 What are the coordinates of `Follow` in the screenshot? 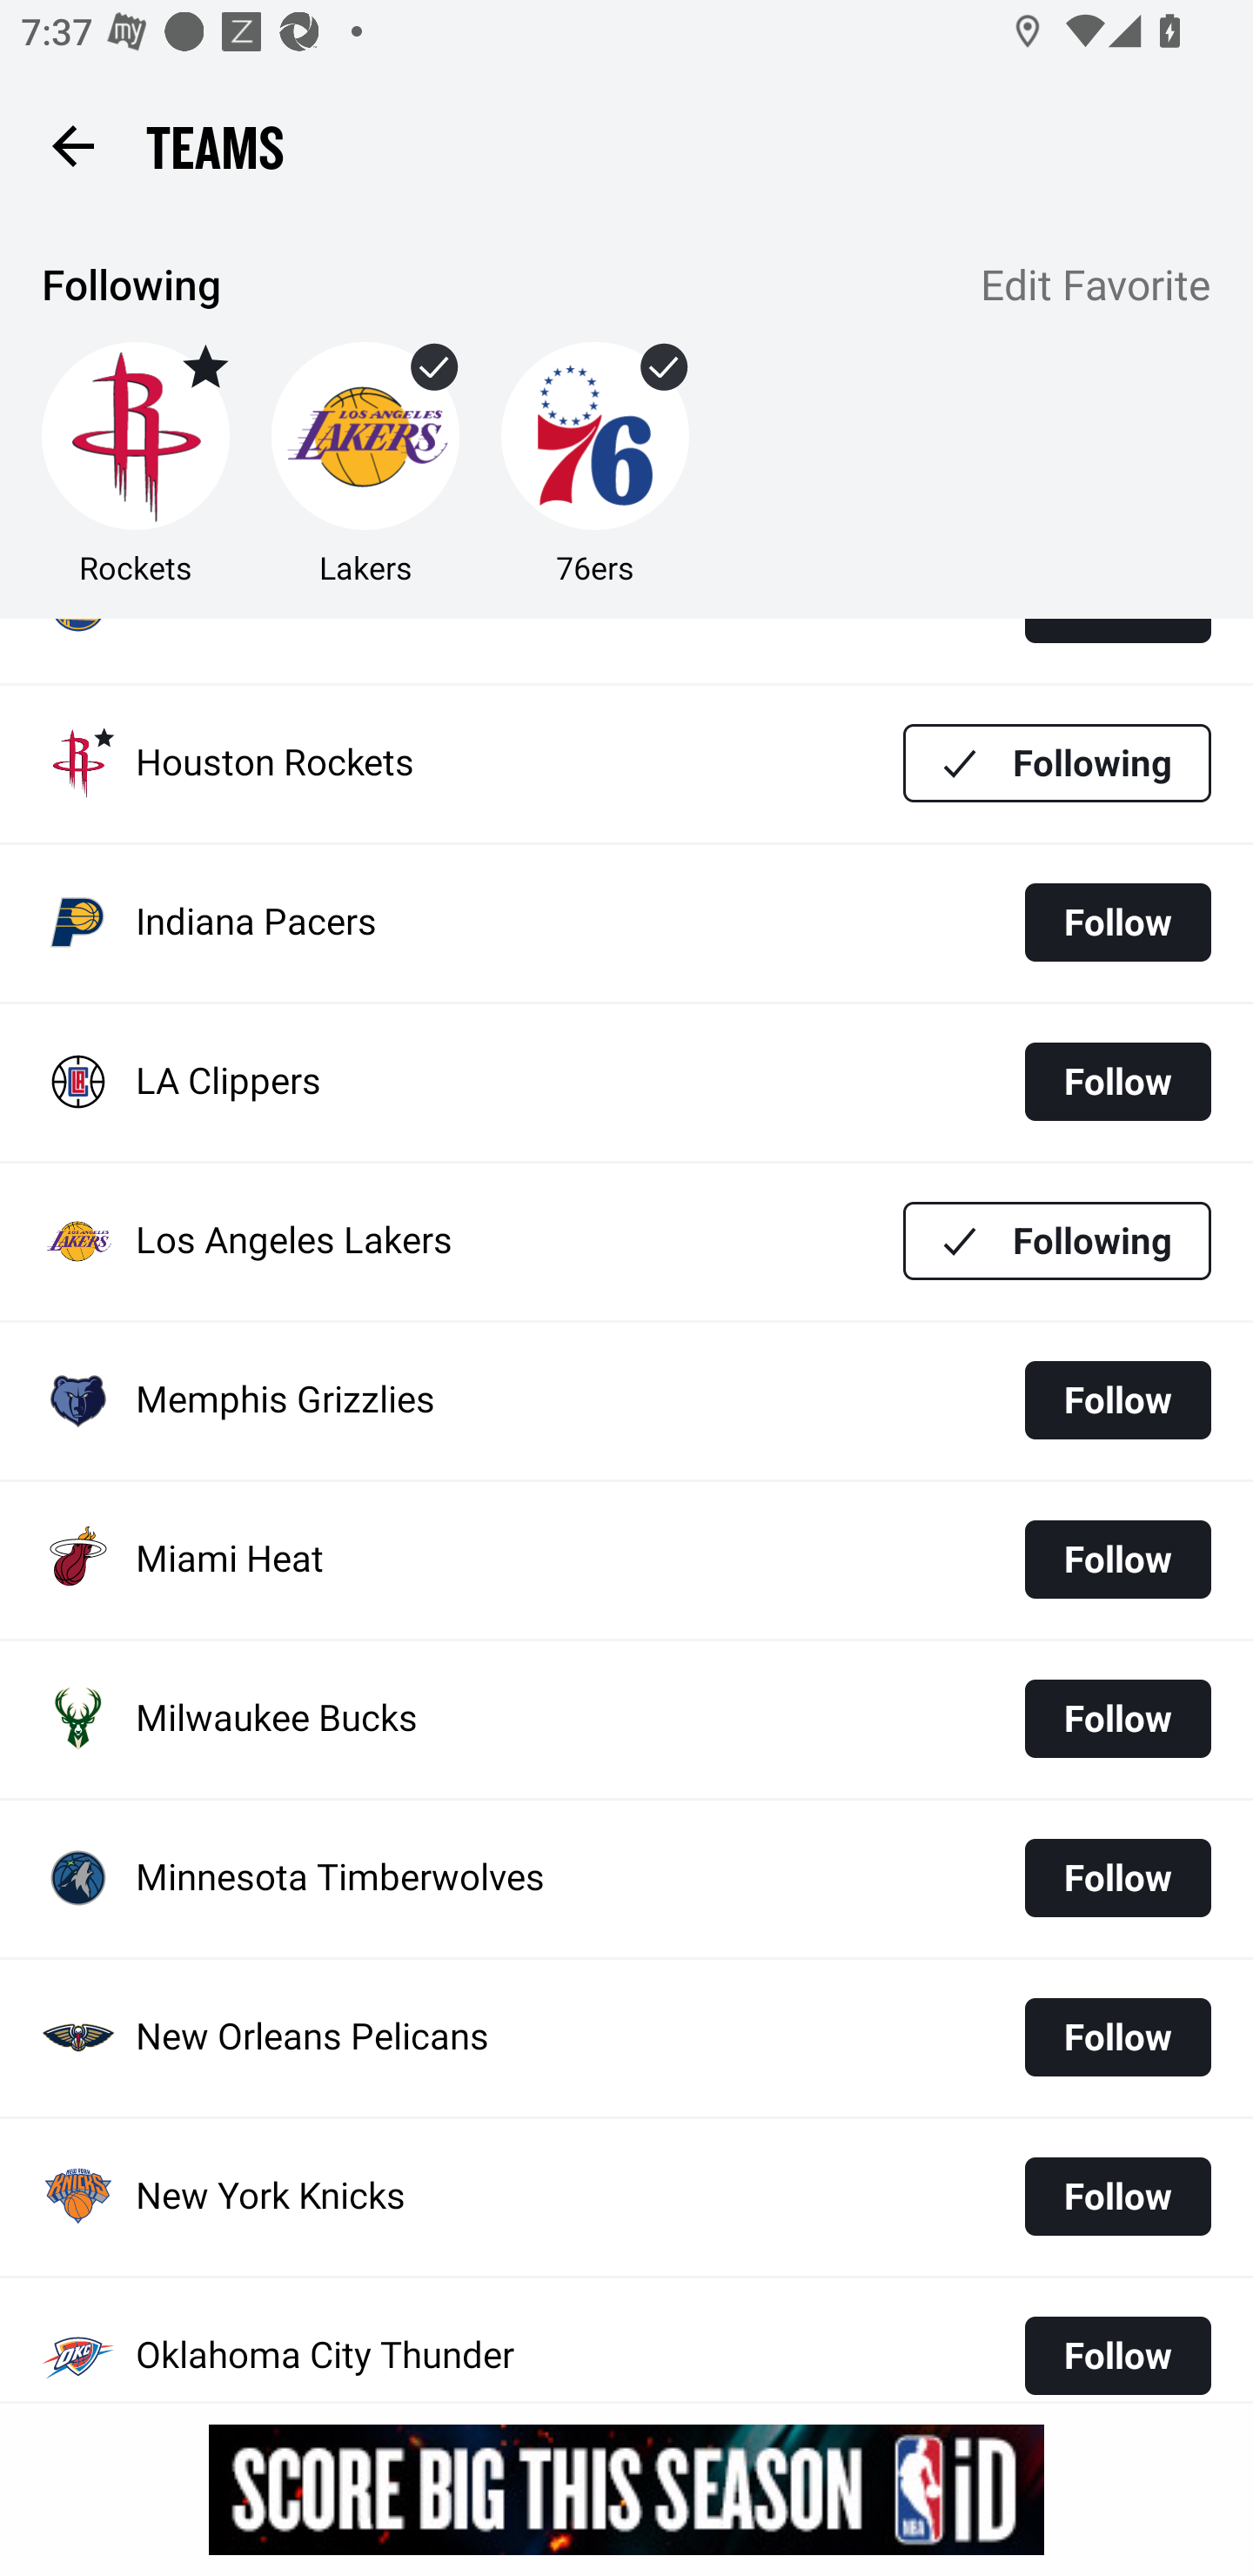 It's located at (1117, 1560).